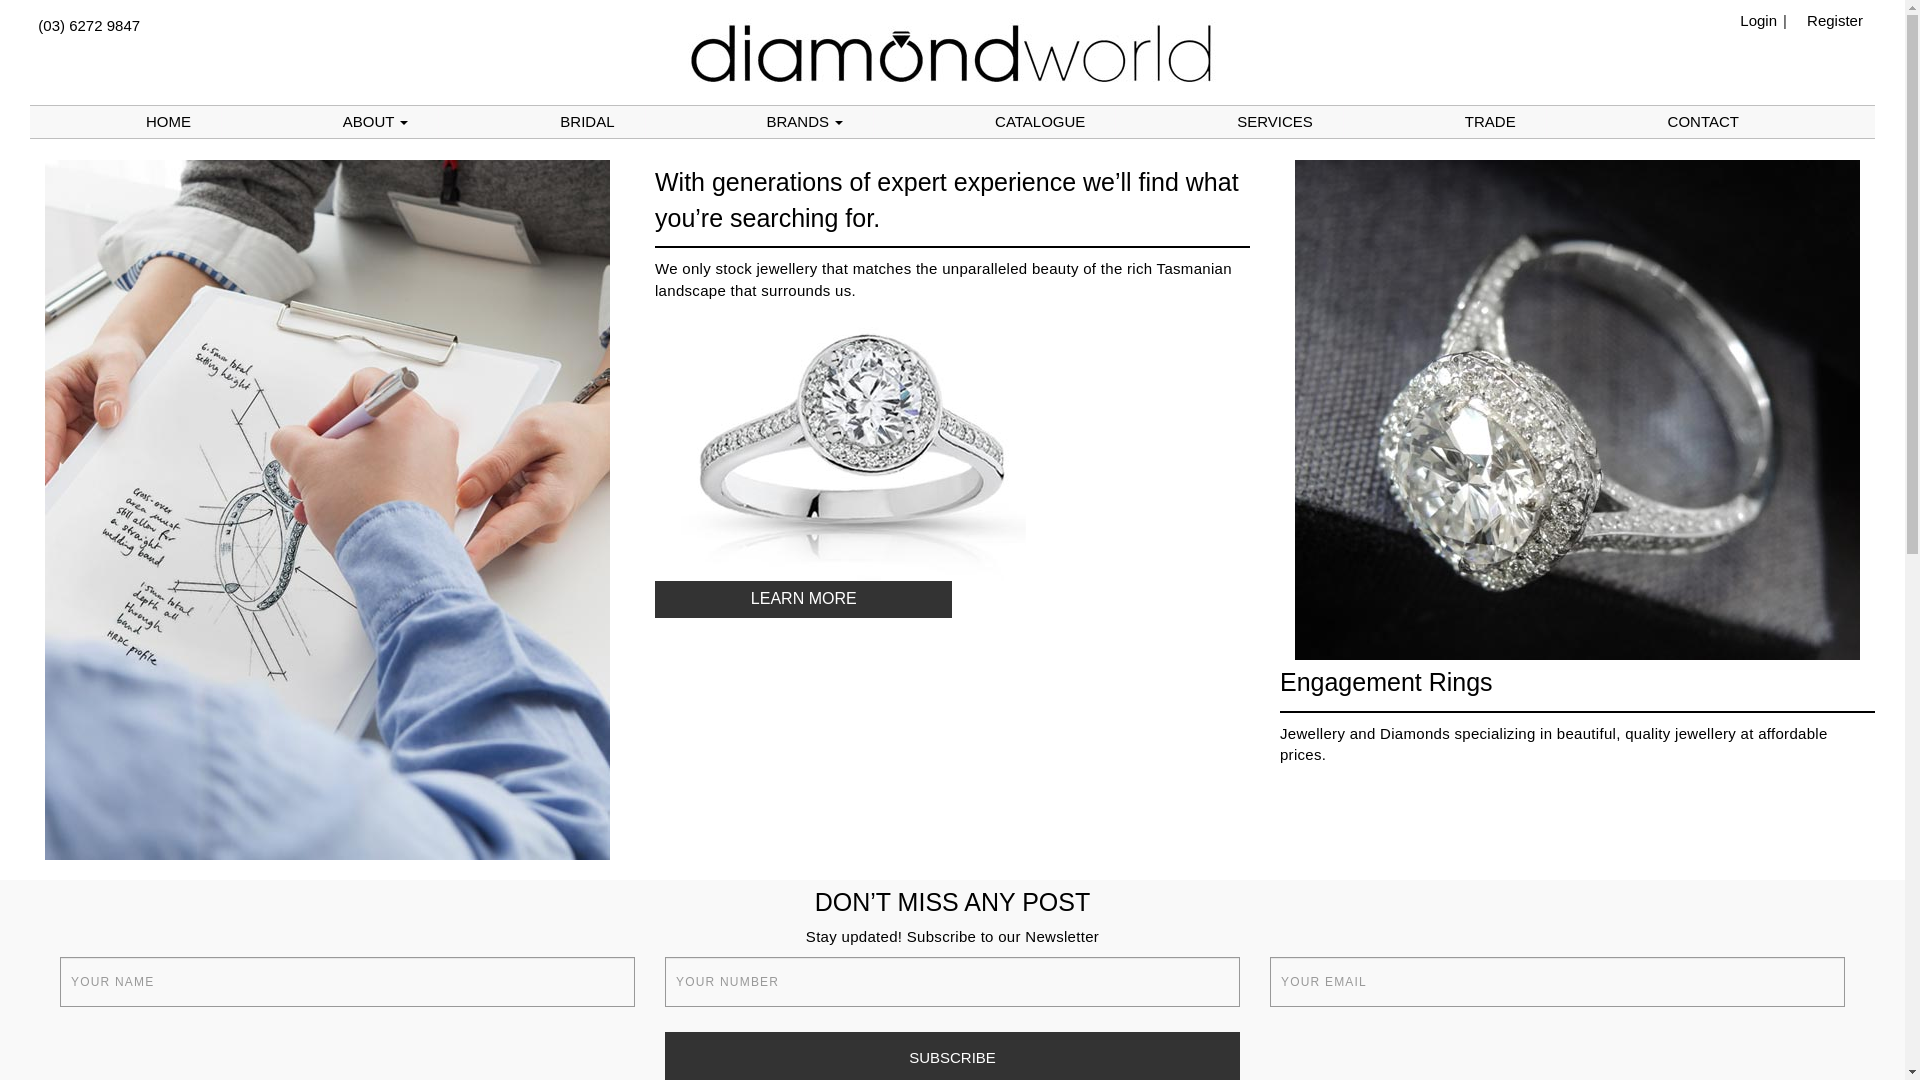 This screenshot has width=1920, height=1080. Describe the element at coordinates (1830, 20) in the screenshot. I see `Register` at that location.